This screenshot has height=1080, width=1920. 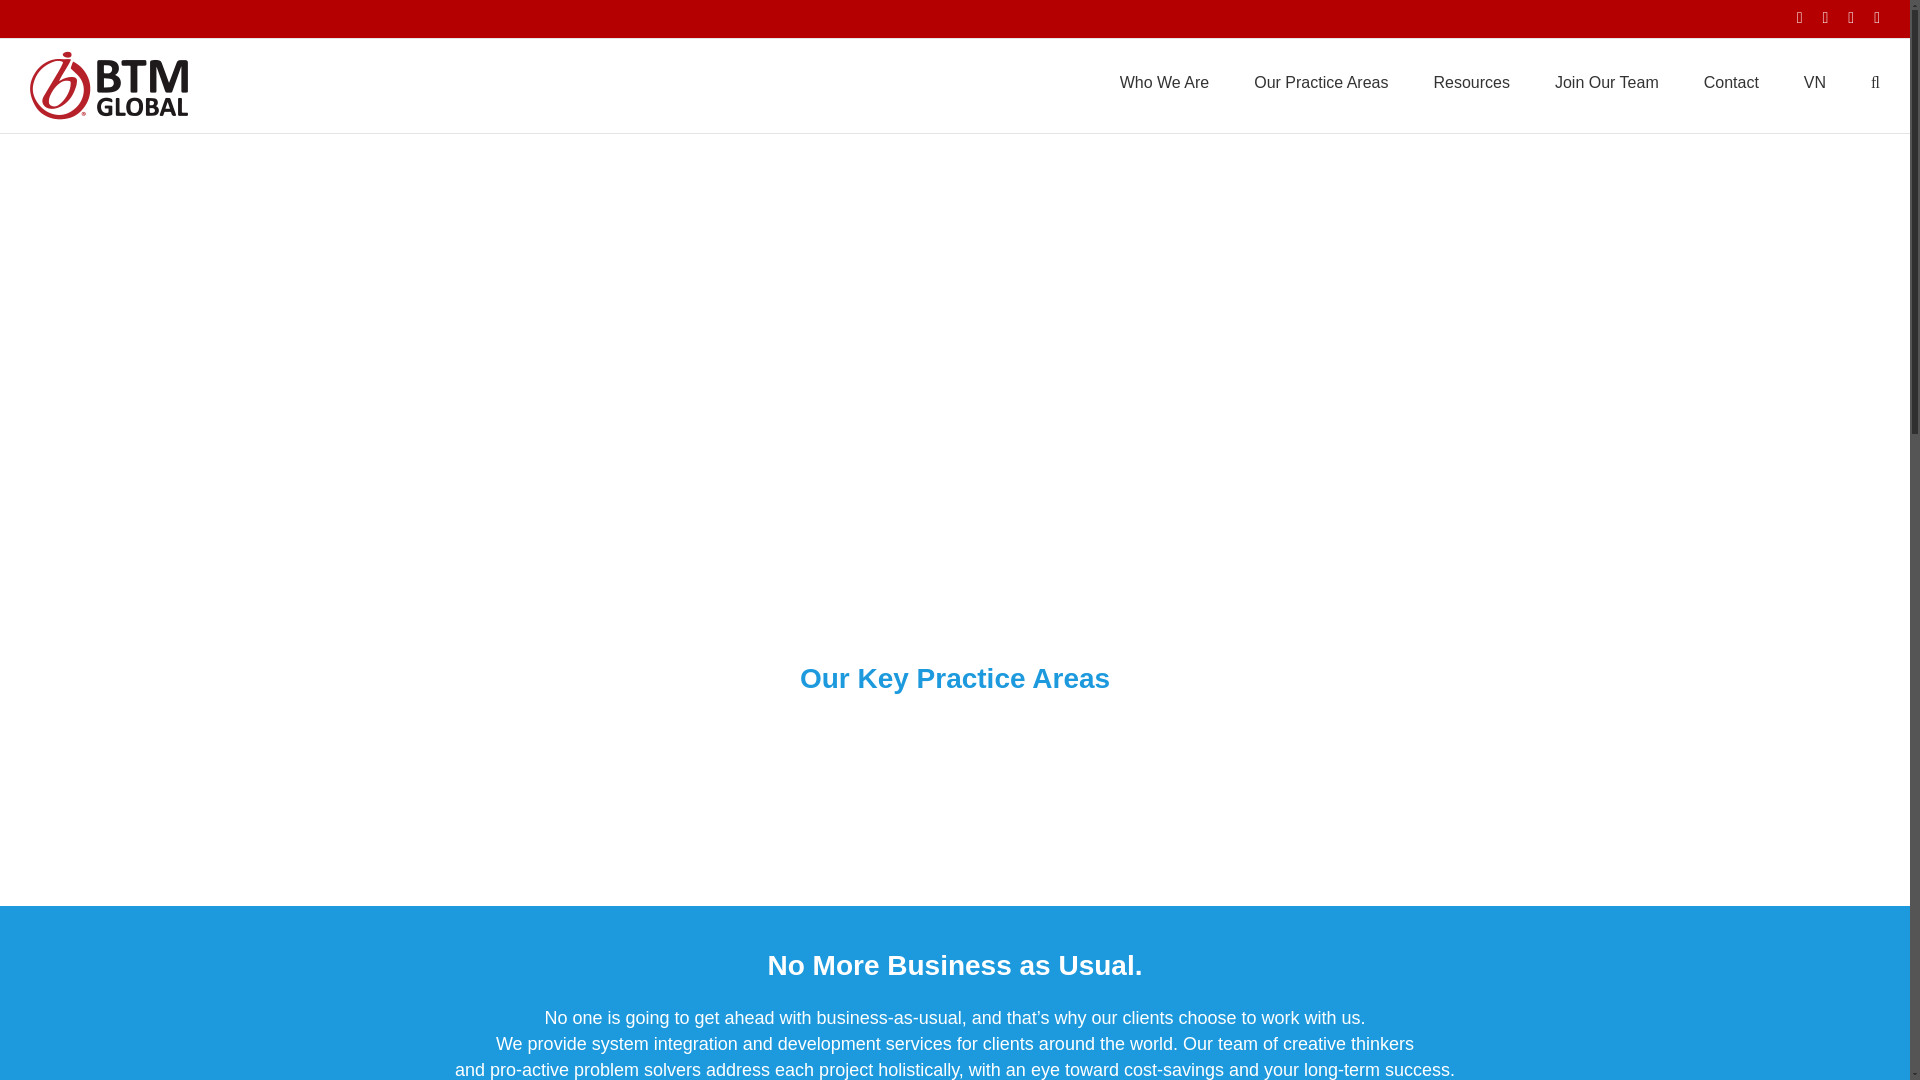 I want to click on Join Our Team, so click(x=1606, y=80).